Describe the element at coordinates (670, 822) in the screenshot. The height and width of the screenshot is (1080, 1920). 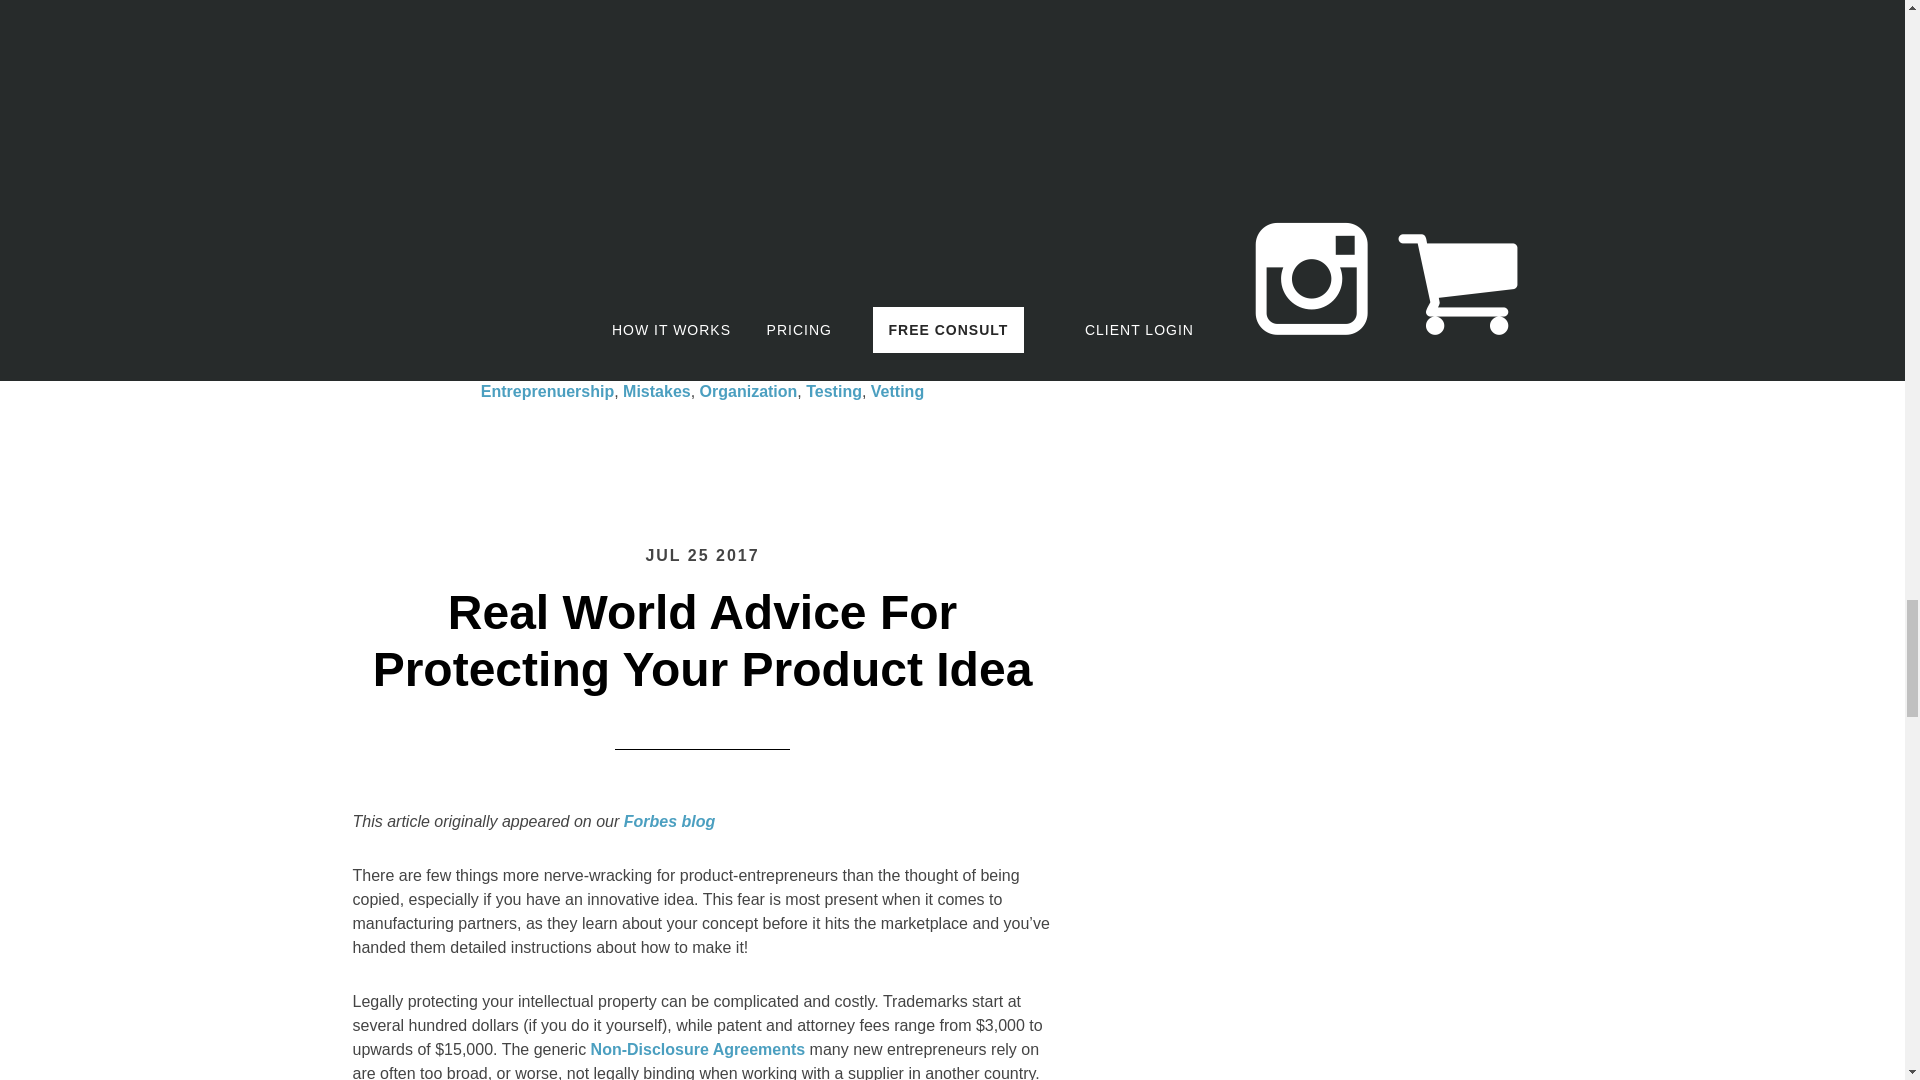
I see `Forbes blog` at that location.